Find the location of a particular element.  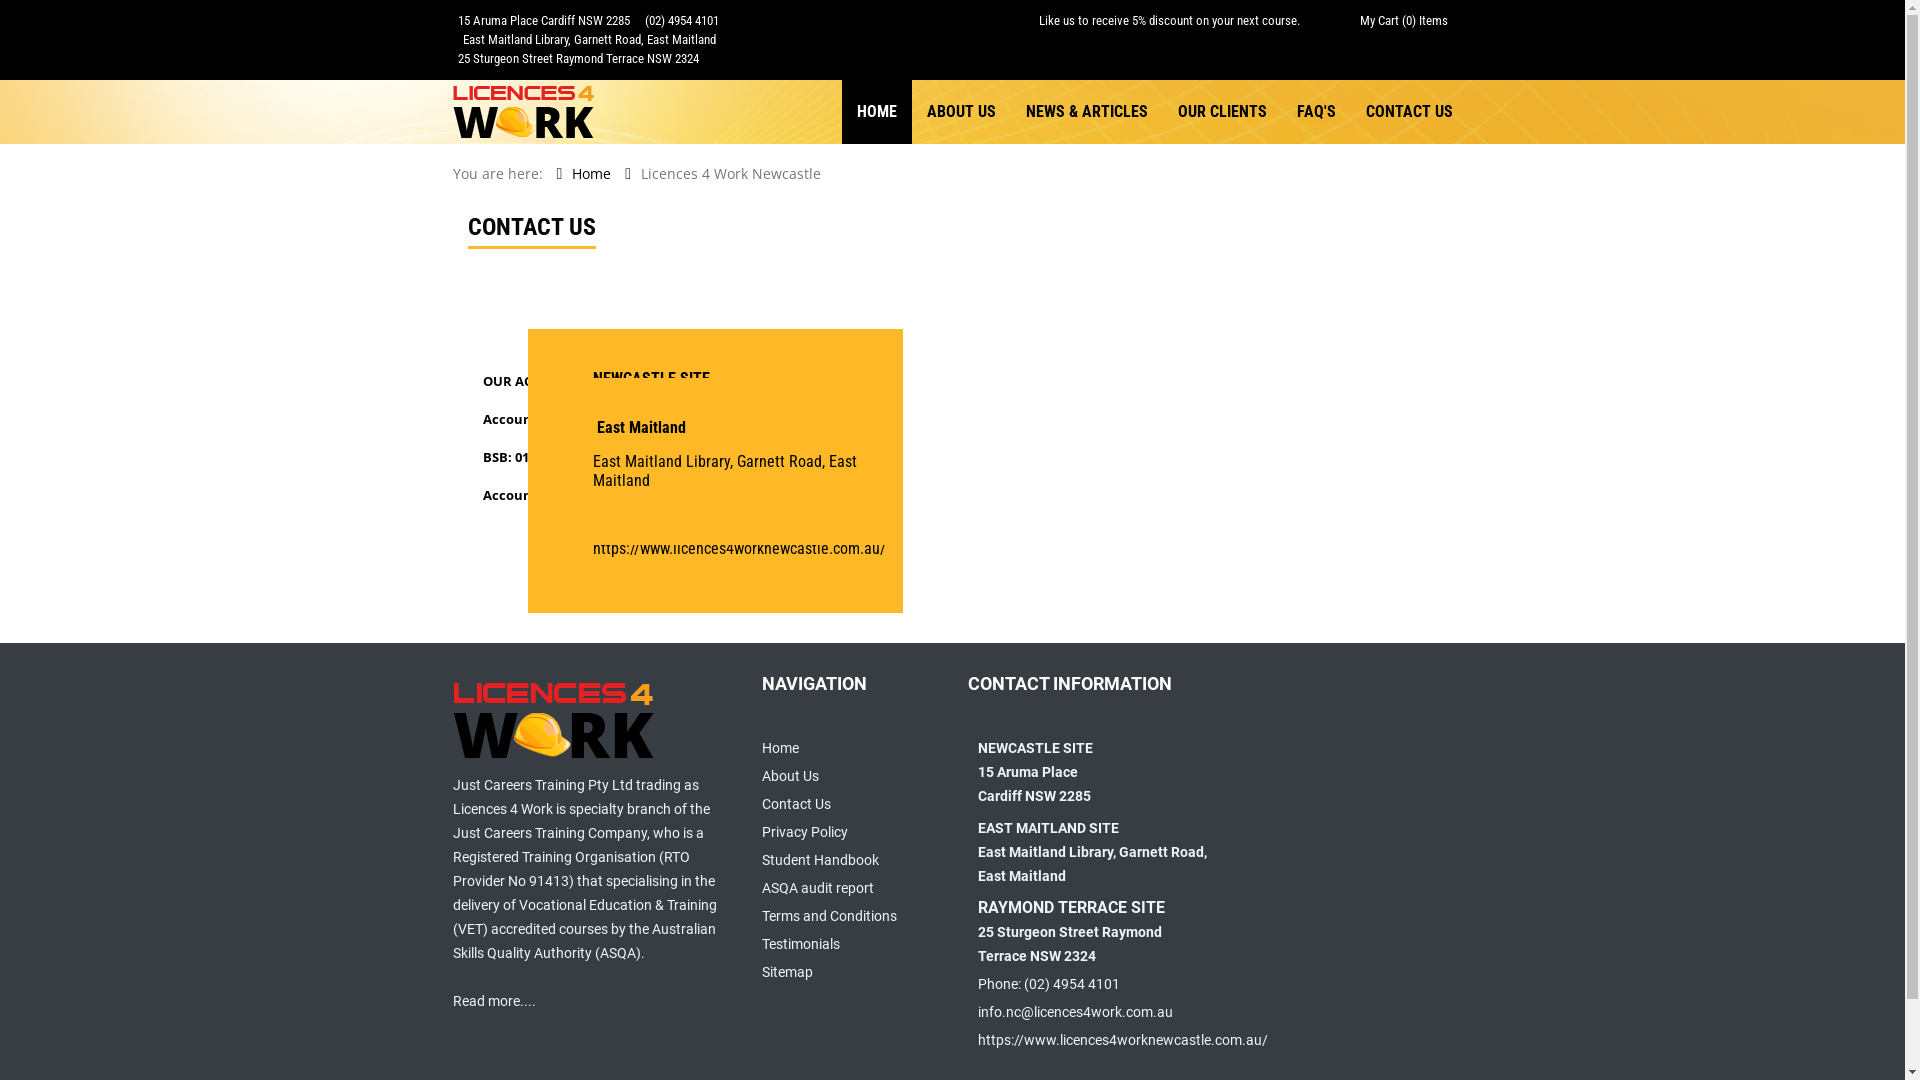

My Cart (0) Items is located at coordinates (1404, 20).